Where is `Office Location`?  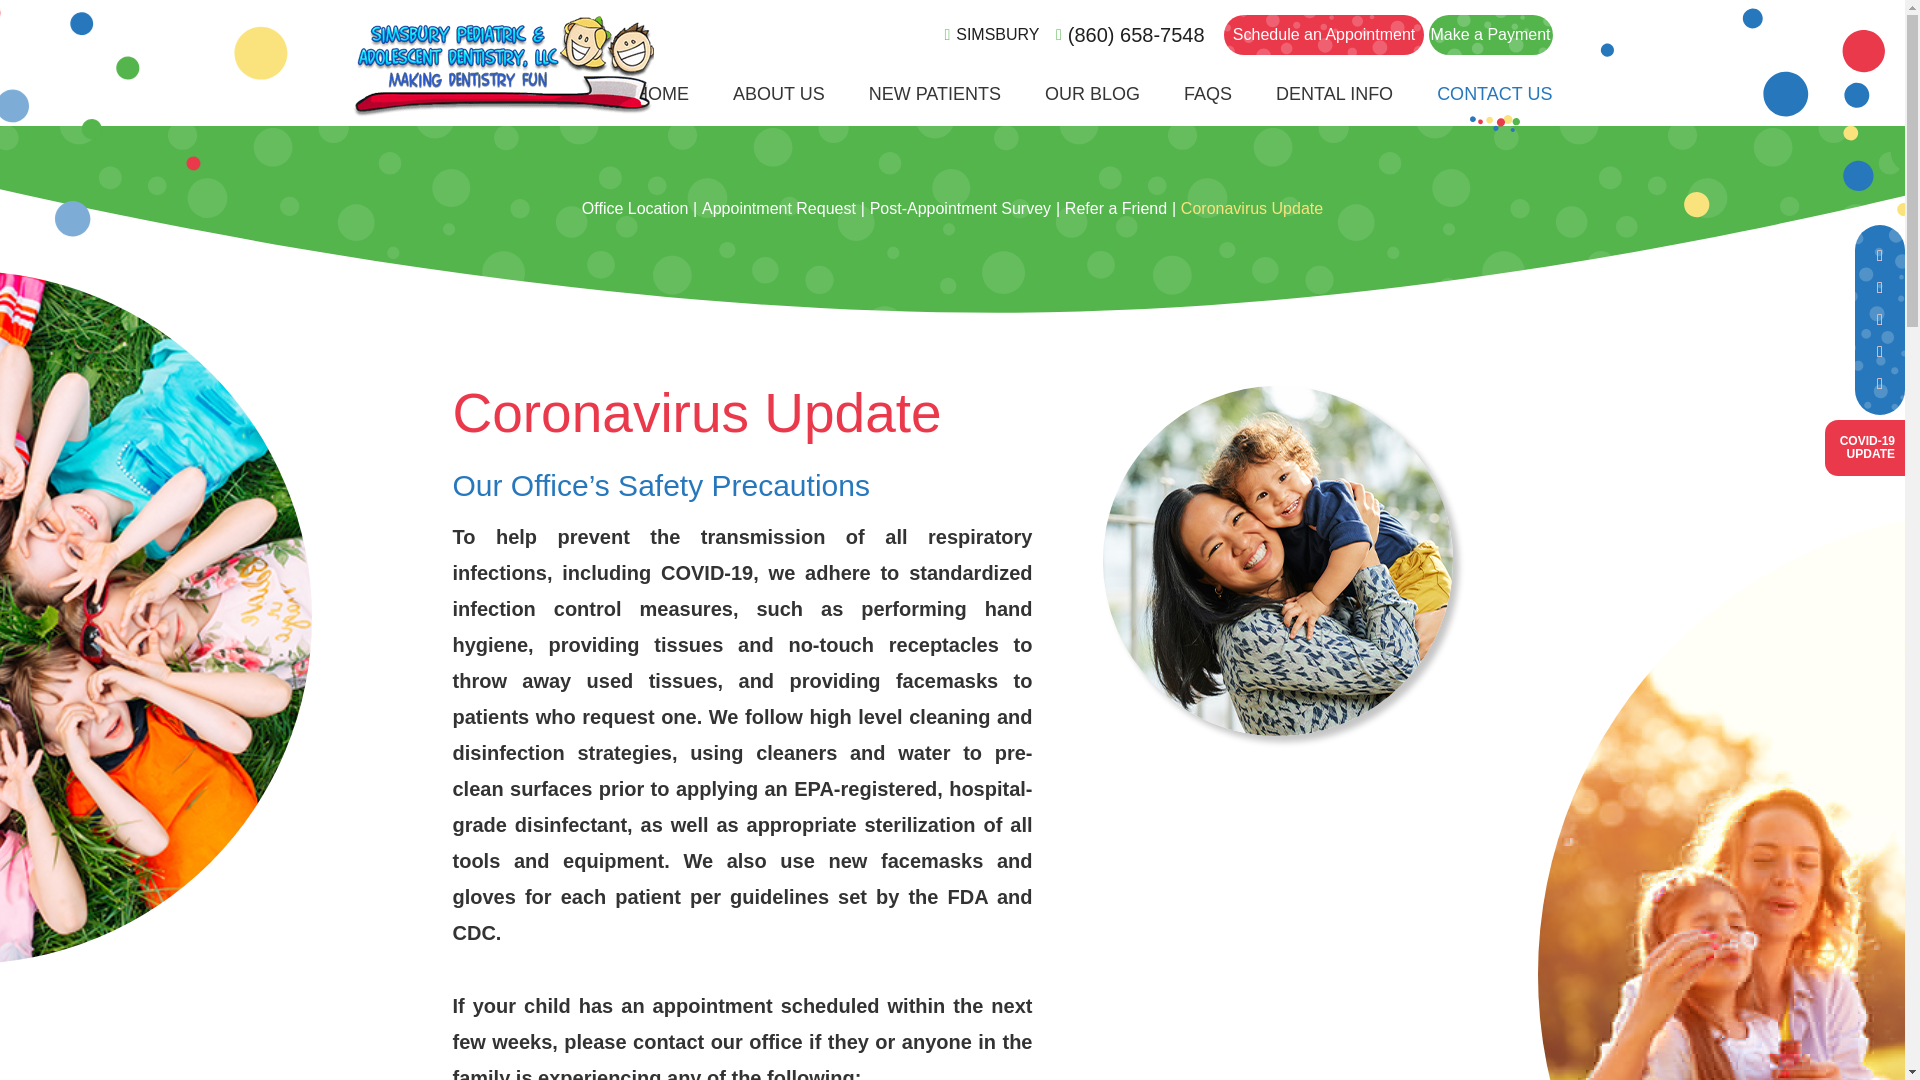 Office Location is located at coordinates (634, 208).